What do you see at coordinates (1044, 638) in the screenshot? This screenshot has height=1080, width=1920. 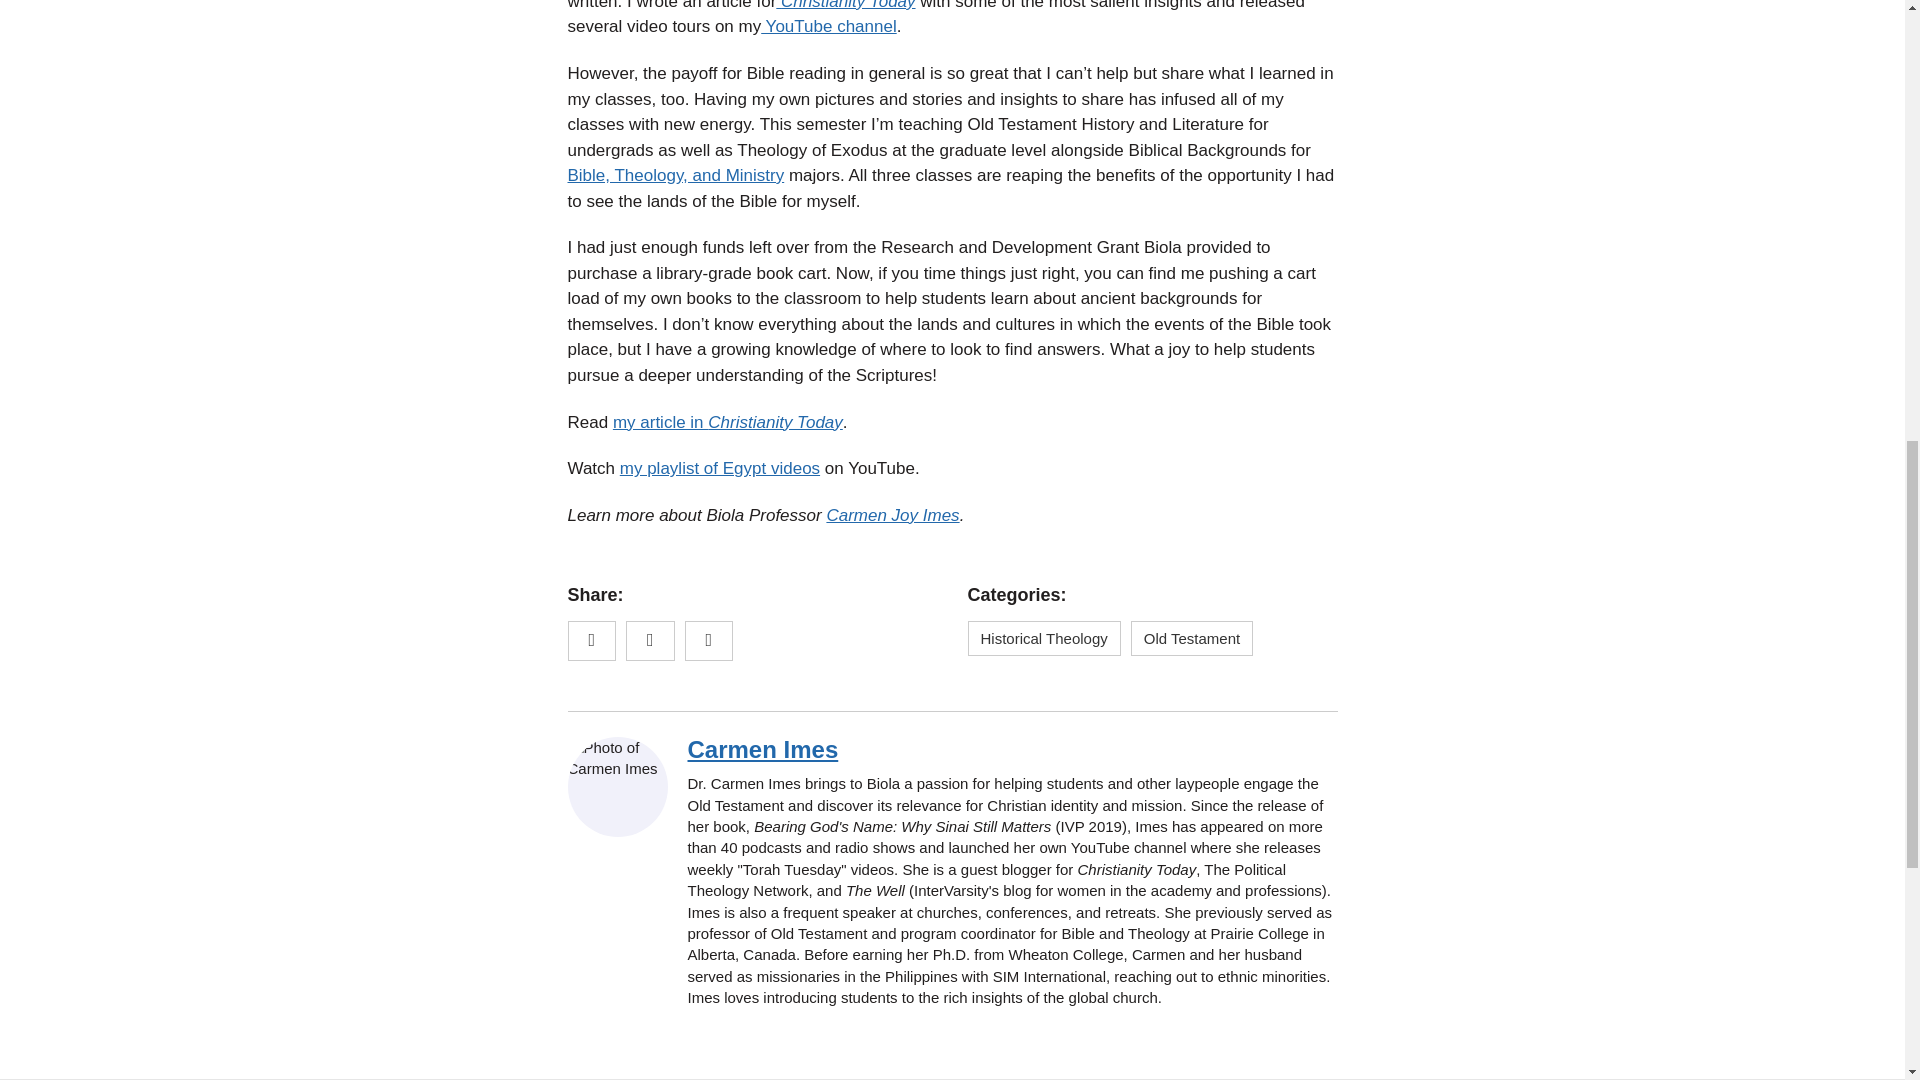 I see `Historical Theology` at bounding box center [1044, 638].